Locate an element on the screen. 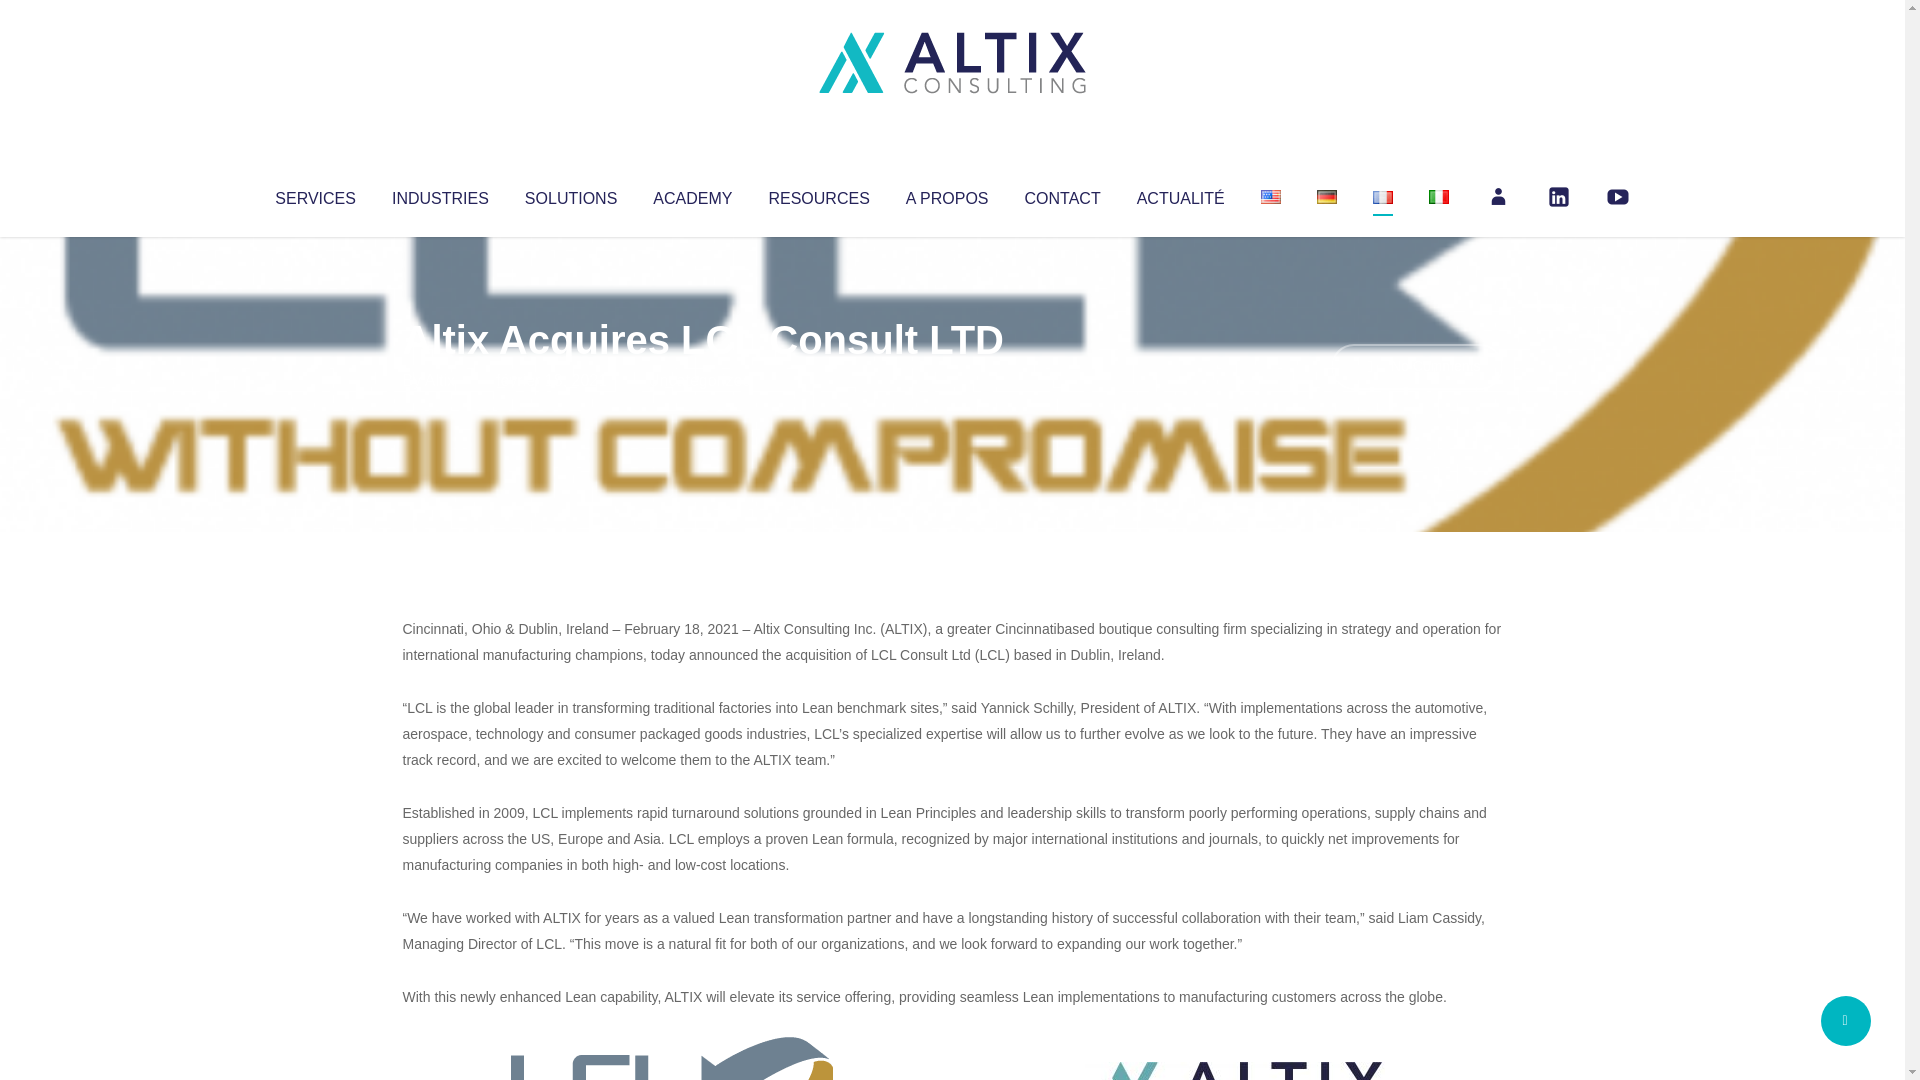 The height and width of the screenshot is (1080, 1920). INDUSTRIES is located at coordinates (440, 194).